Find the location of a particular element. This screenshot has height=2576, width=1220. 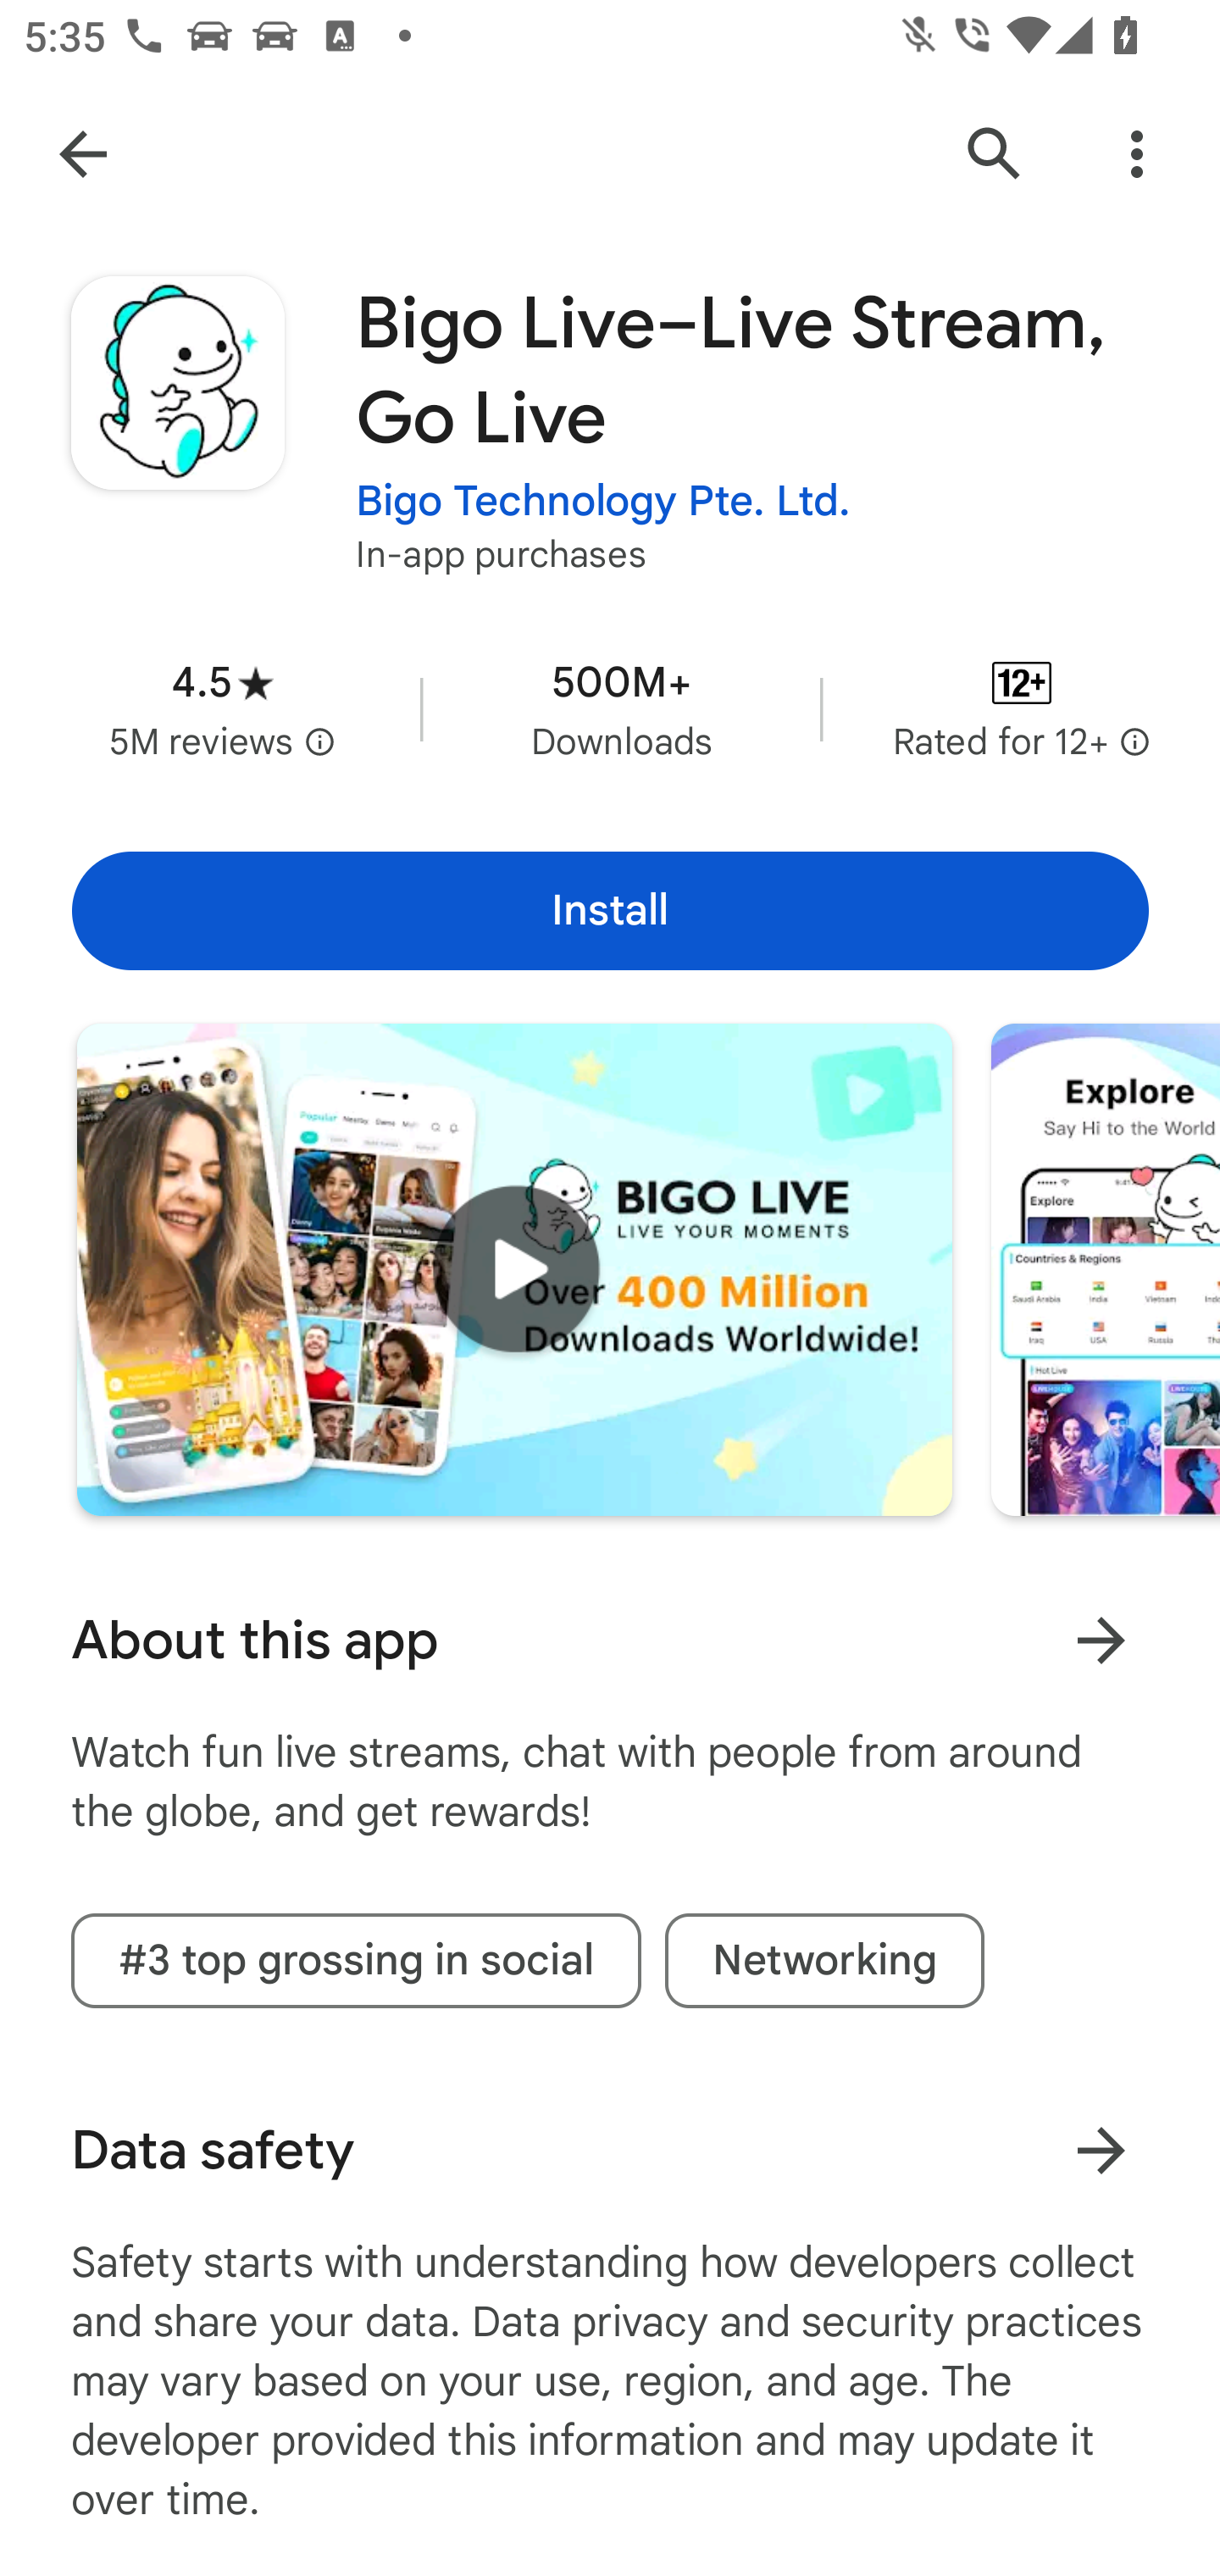

Data safety Learn more about data safety is located at coordinates (610, 2151).